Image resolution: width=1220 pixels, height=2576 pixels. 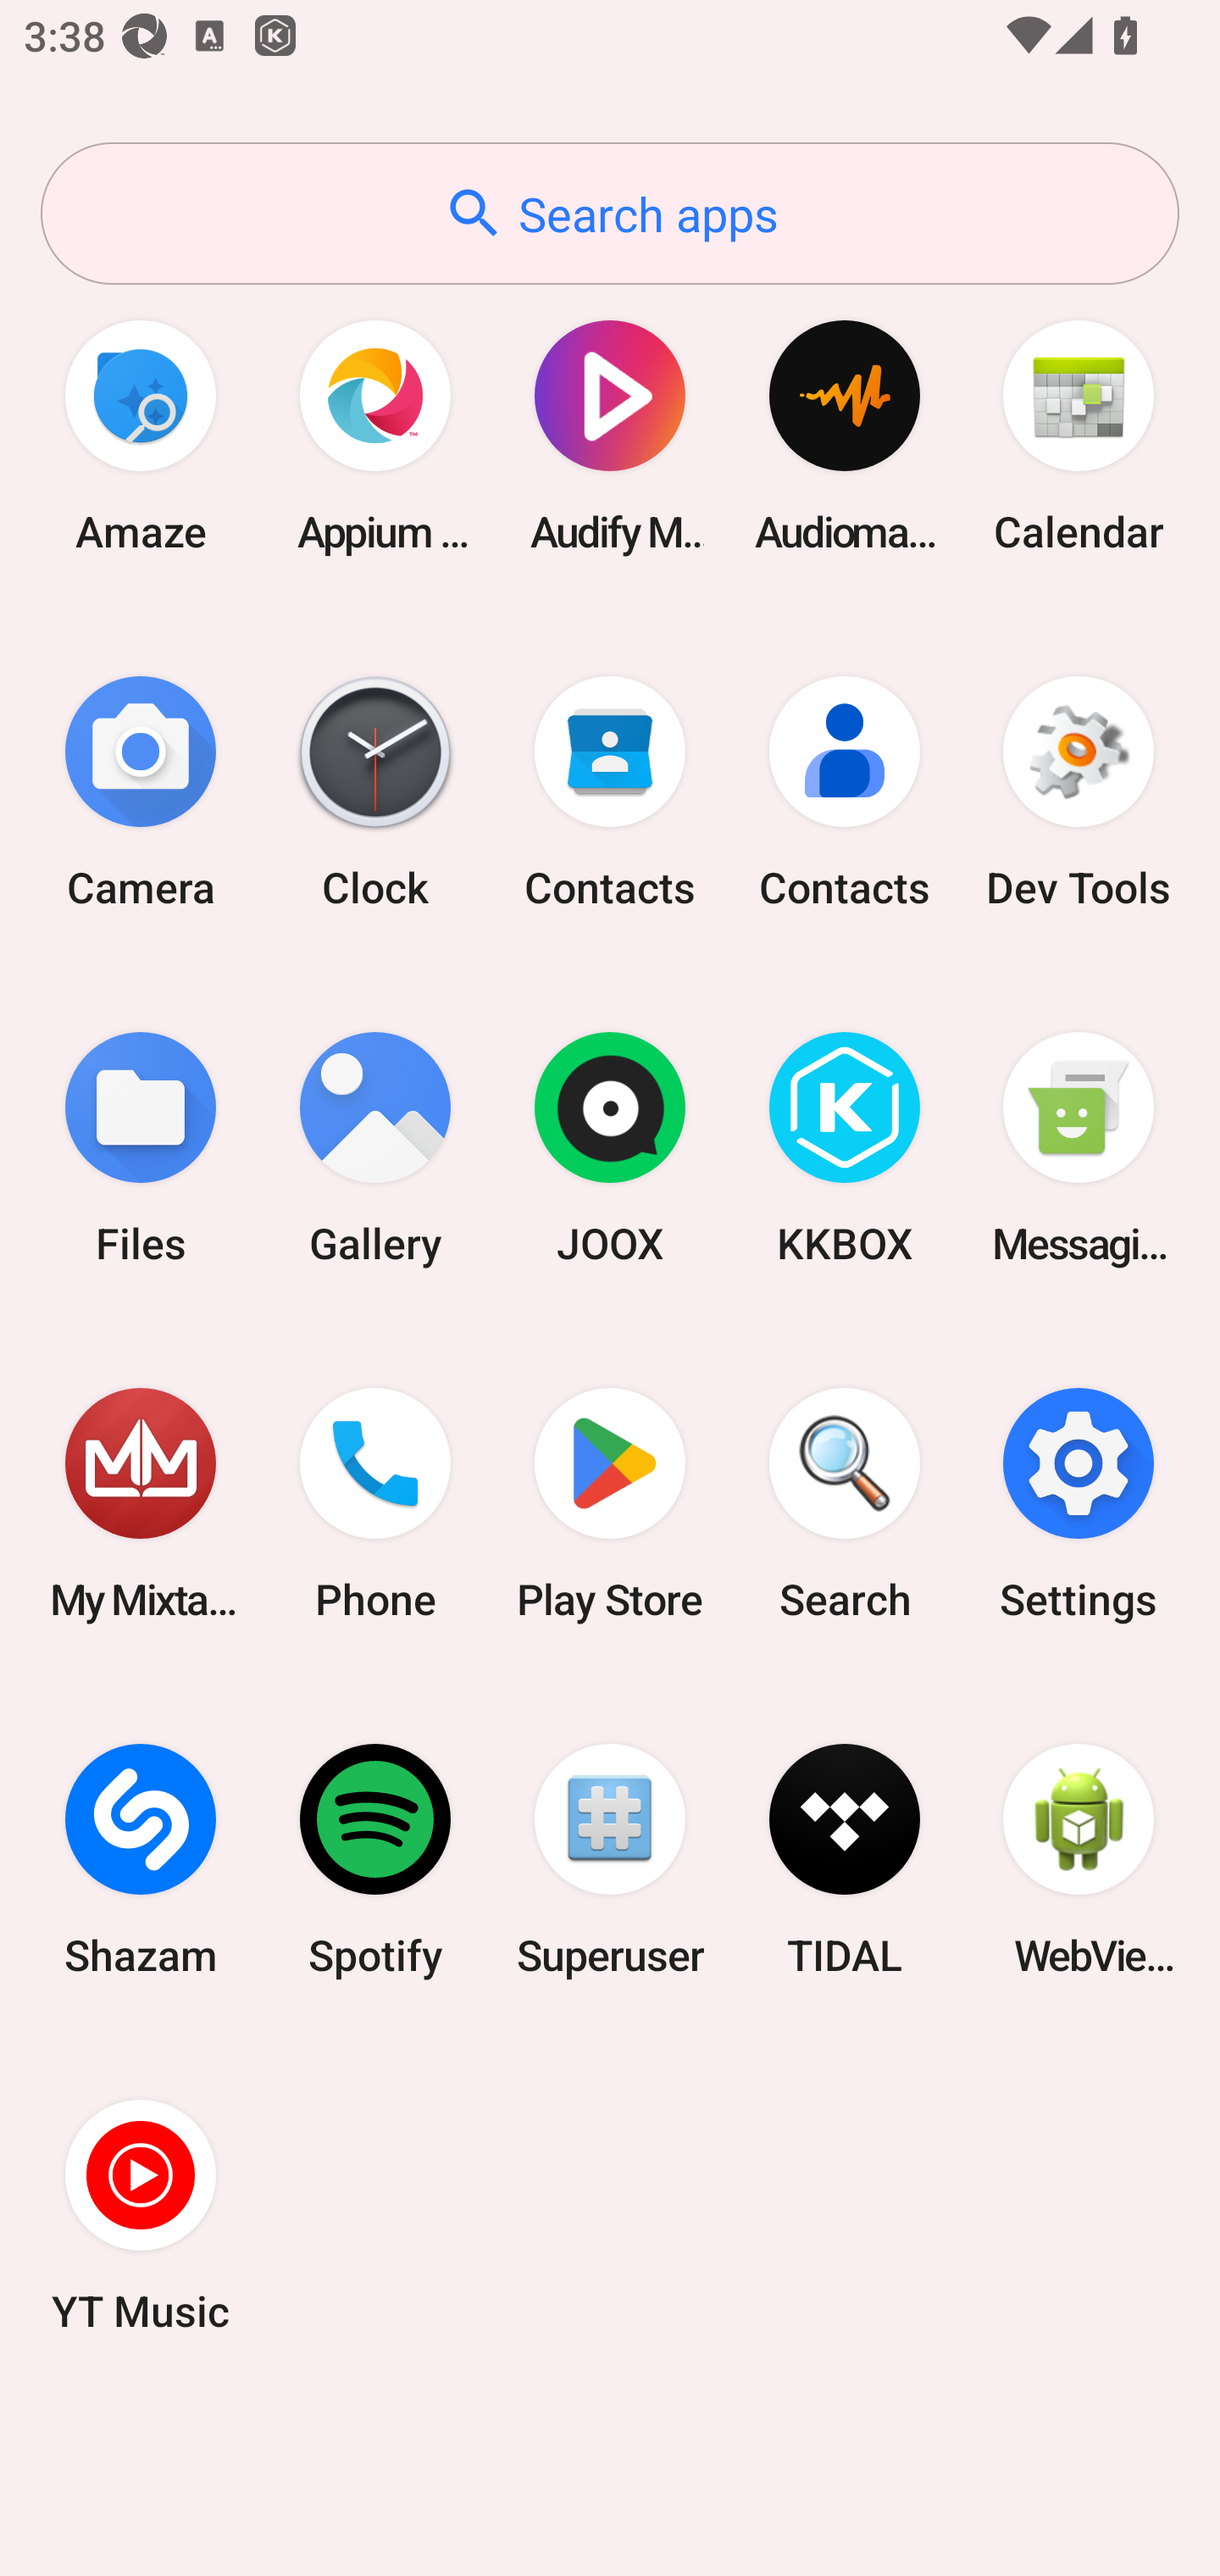 I want to click on TIDAL, so click(x=844, y=1859).